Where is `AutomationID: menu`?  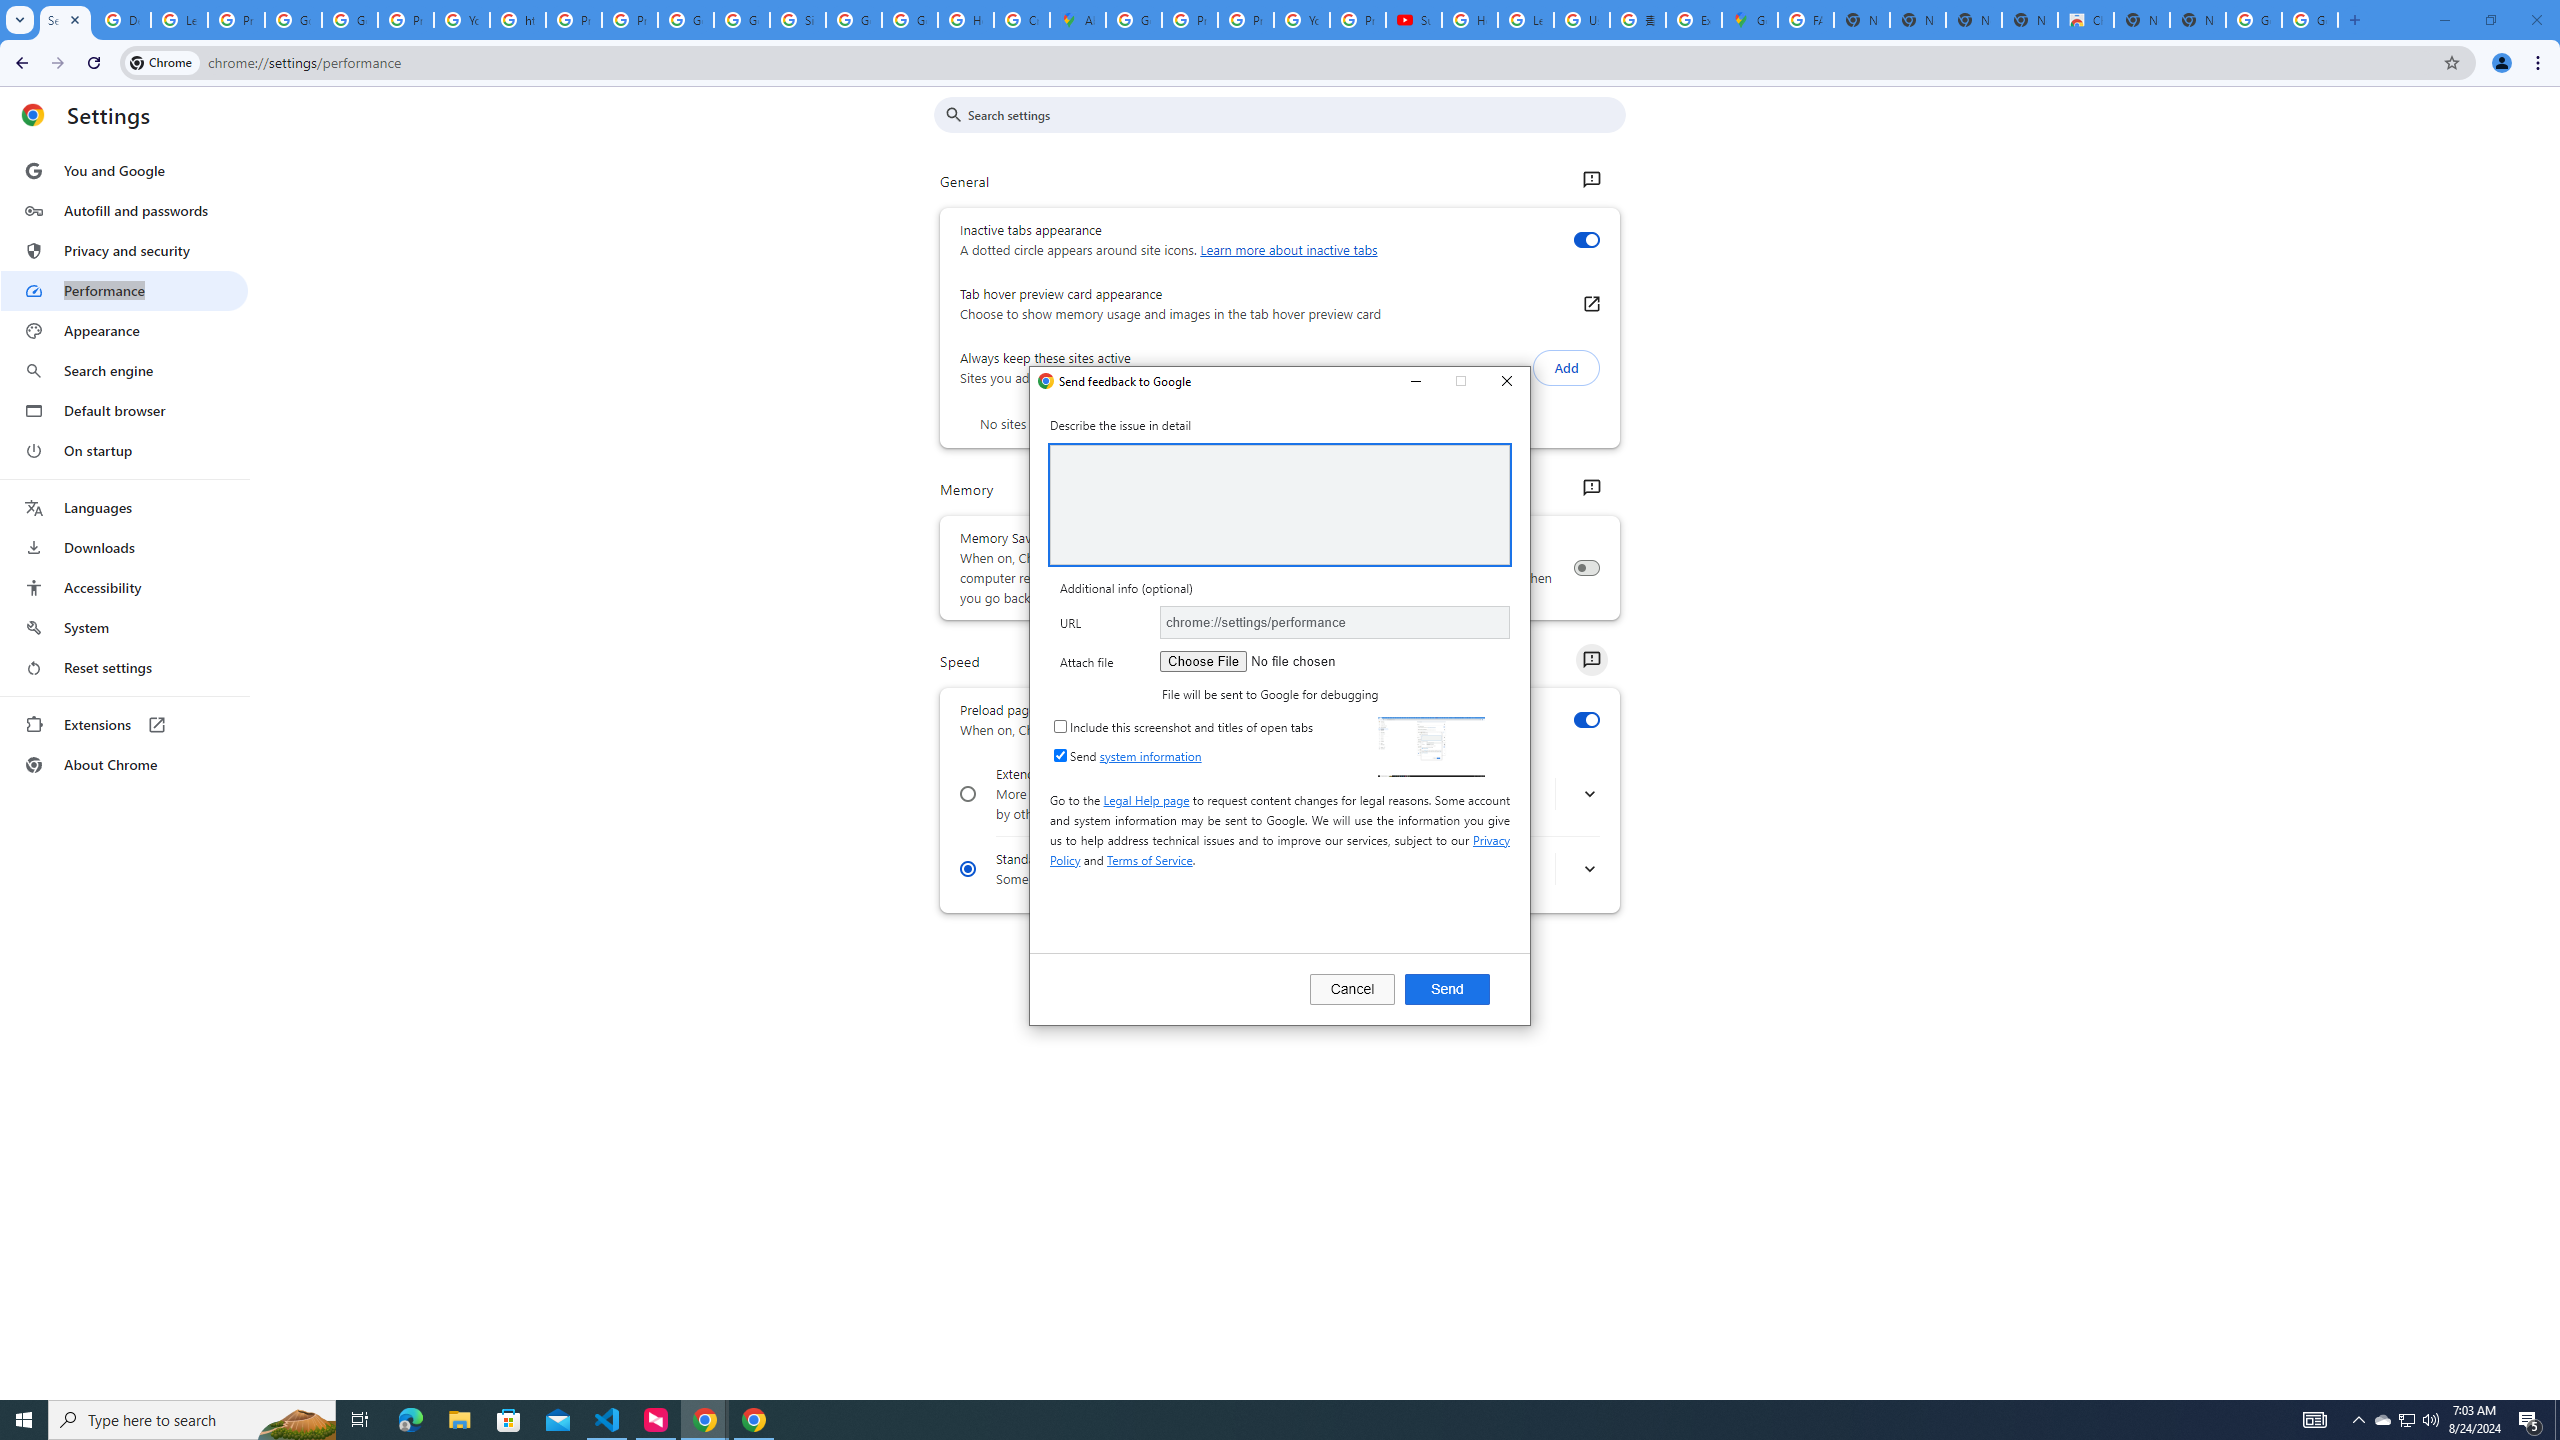 AutomationID: menu is located at coordinates (125, 468).